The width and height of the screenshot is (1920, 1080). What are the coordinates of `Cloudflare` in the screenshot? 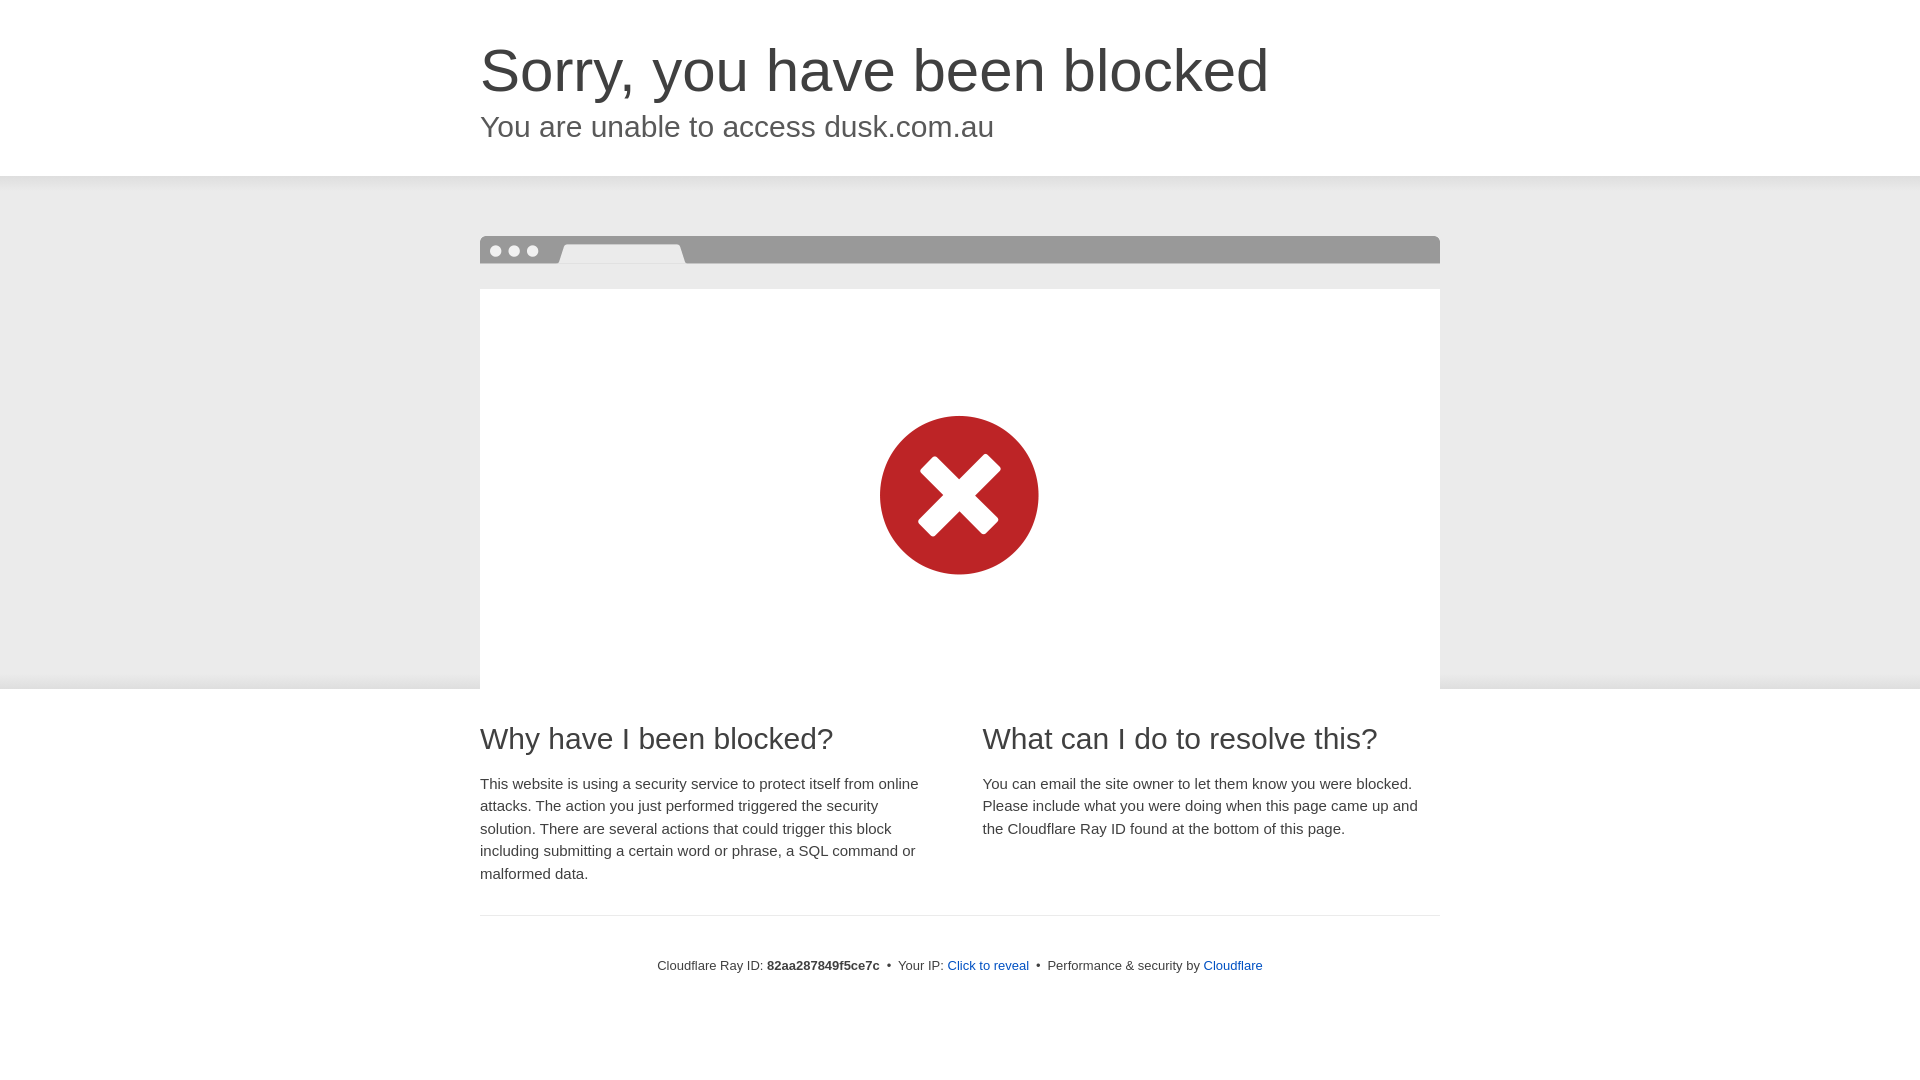 It's located at (1234, 966).